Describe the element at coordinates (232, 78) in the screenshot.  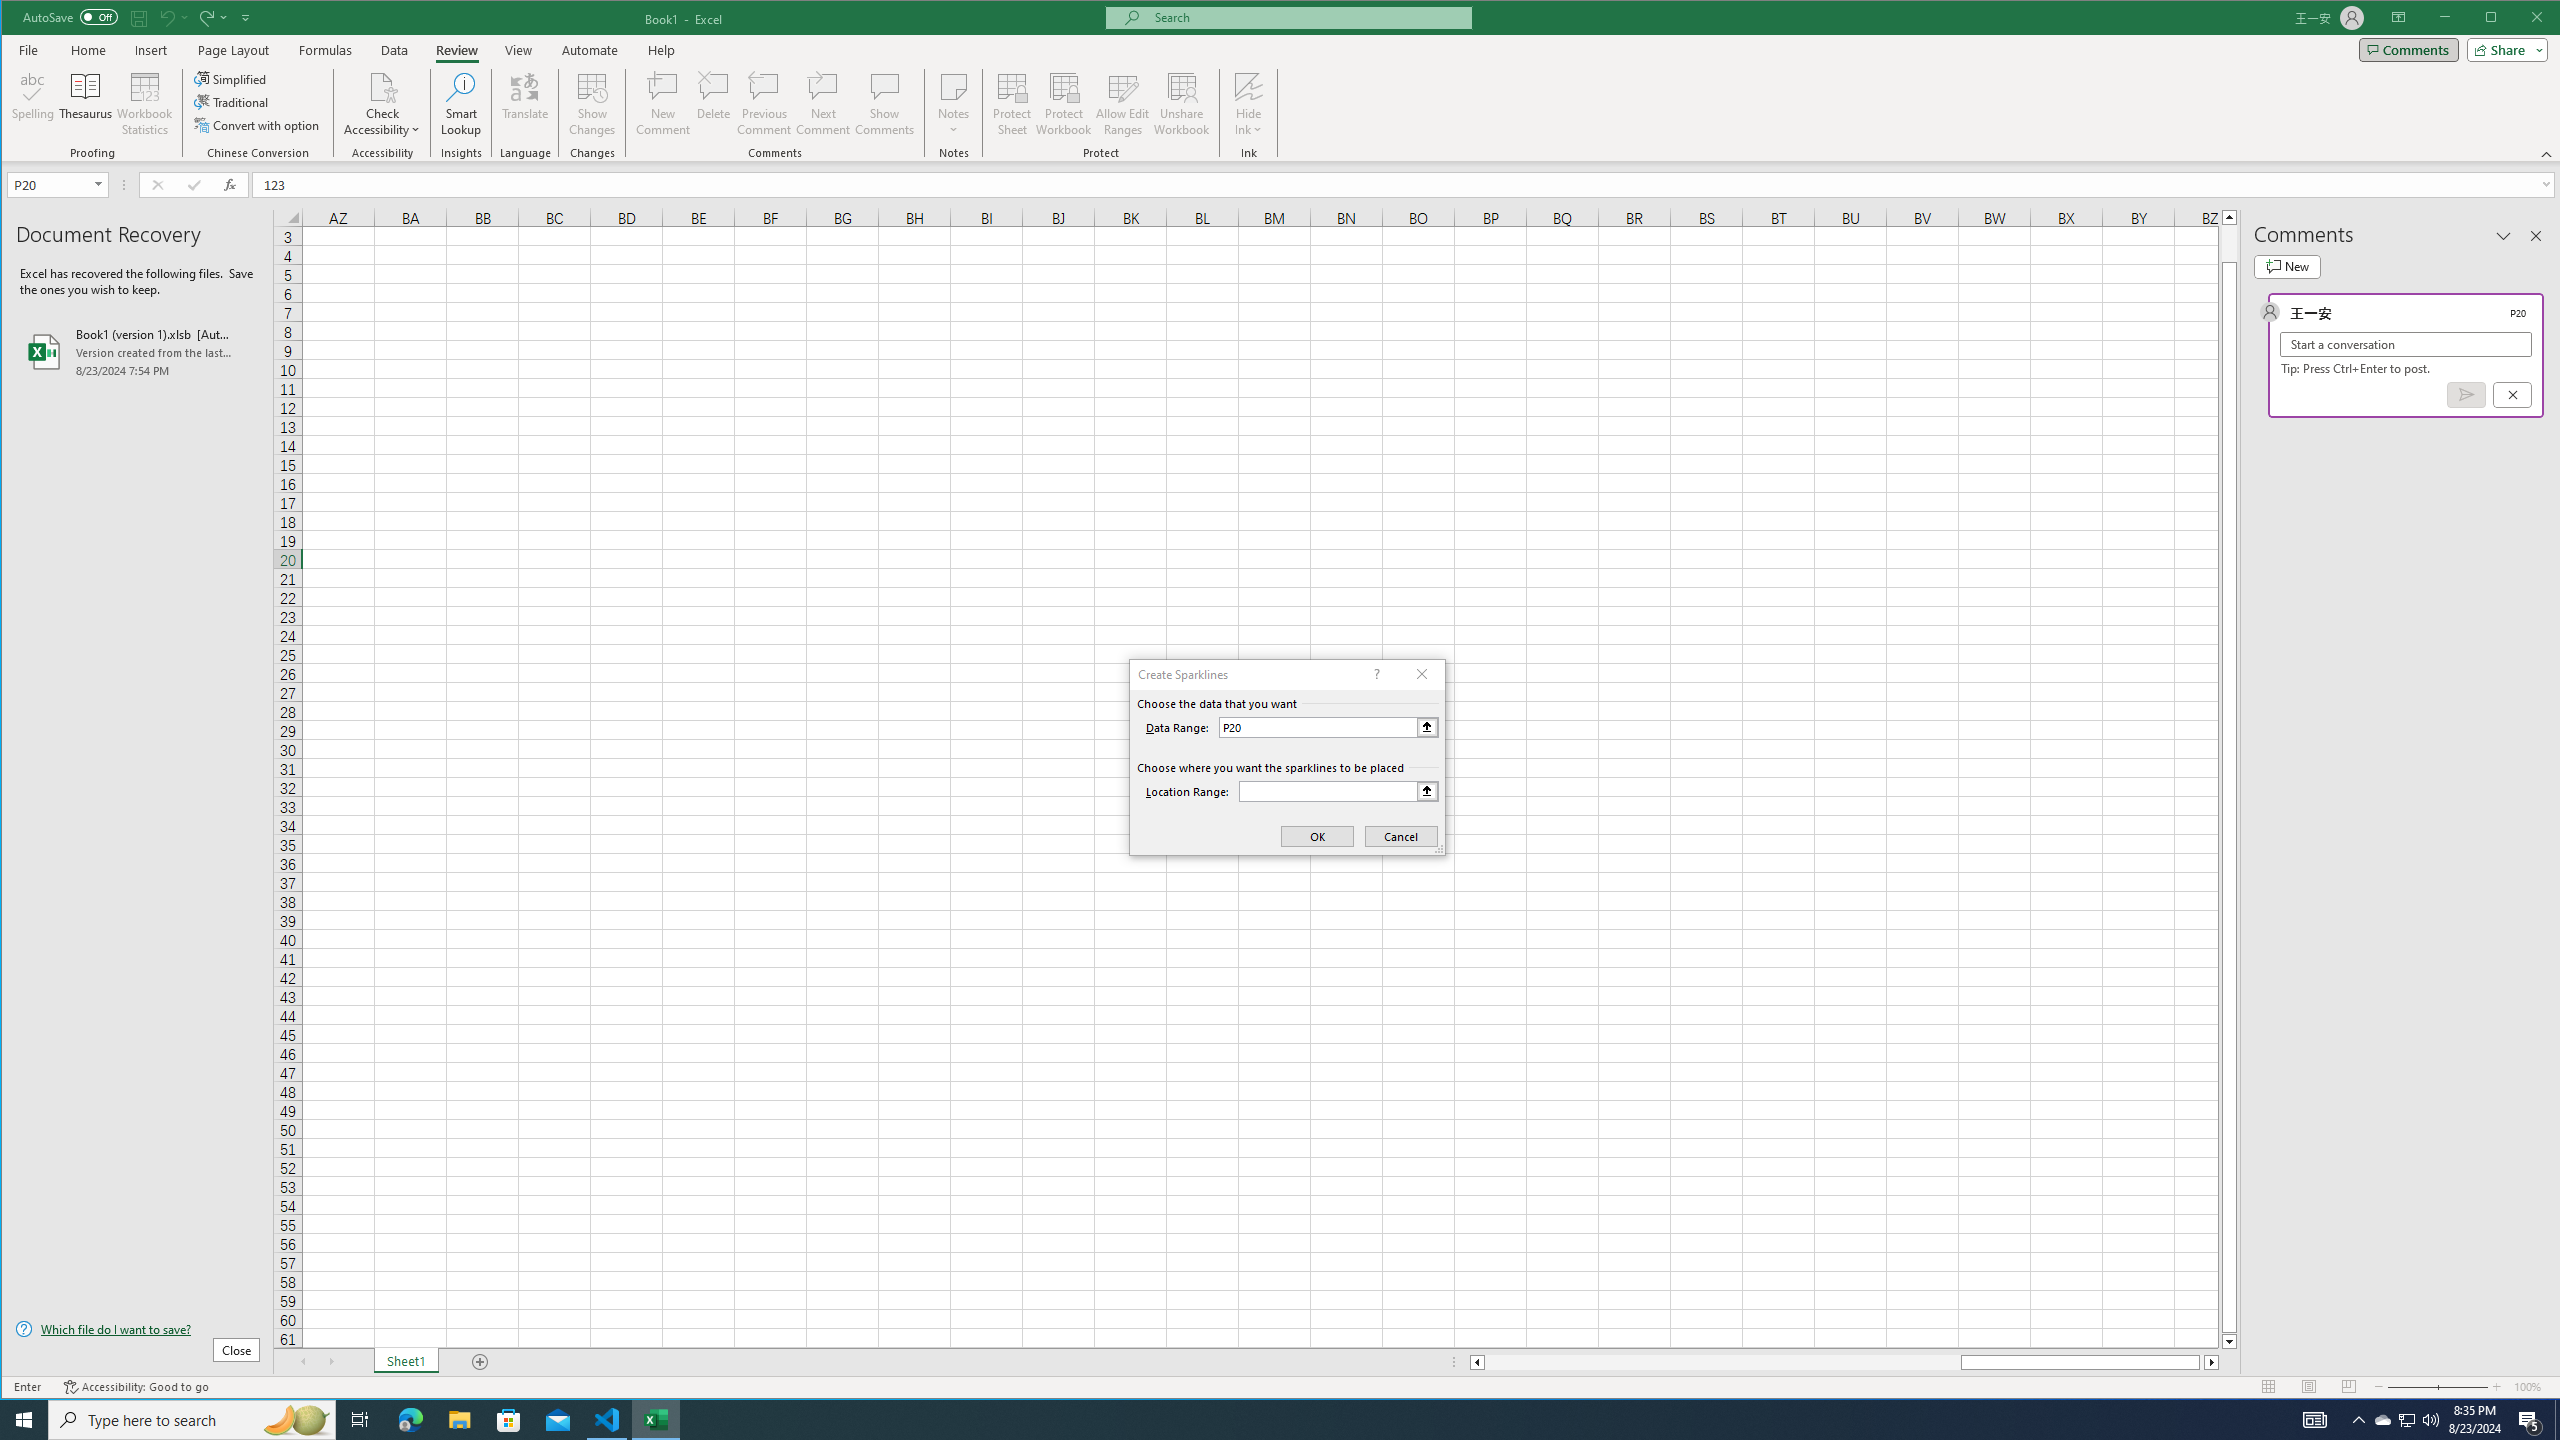
I see `Simplified` at that location.